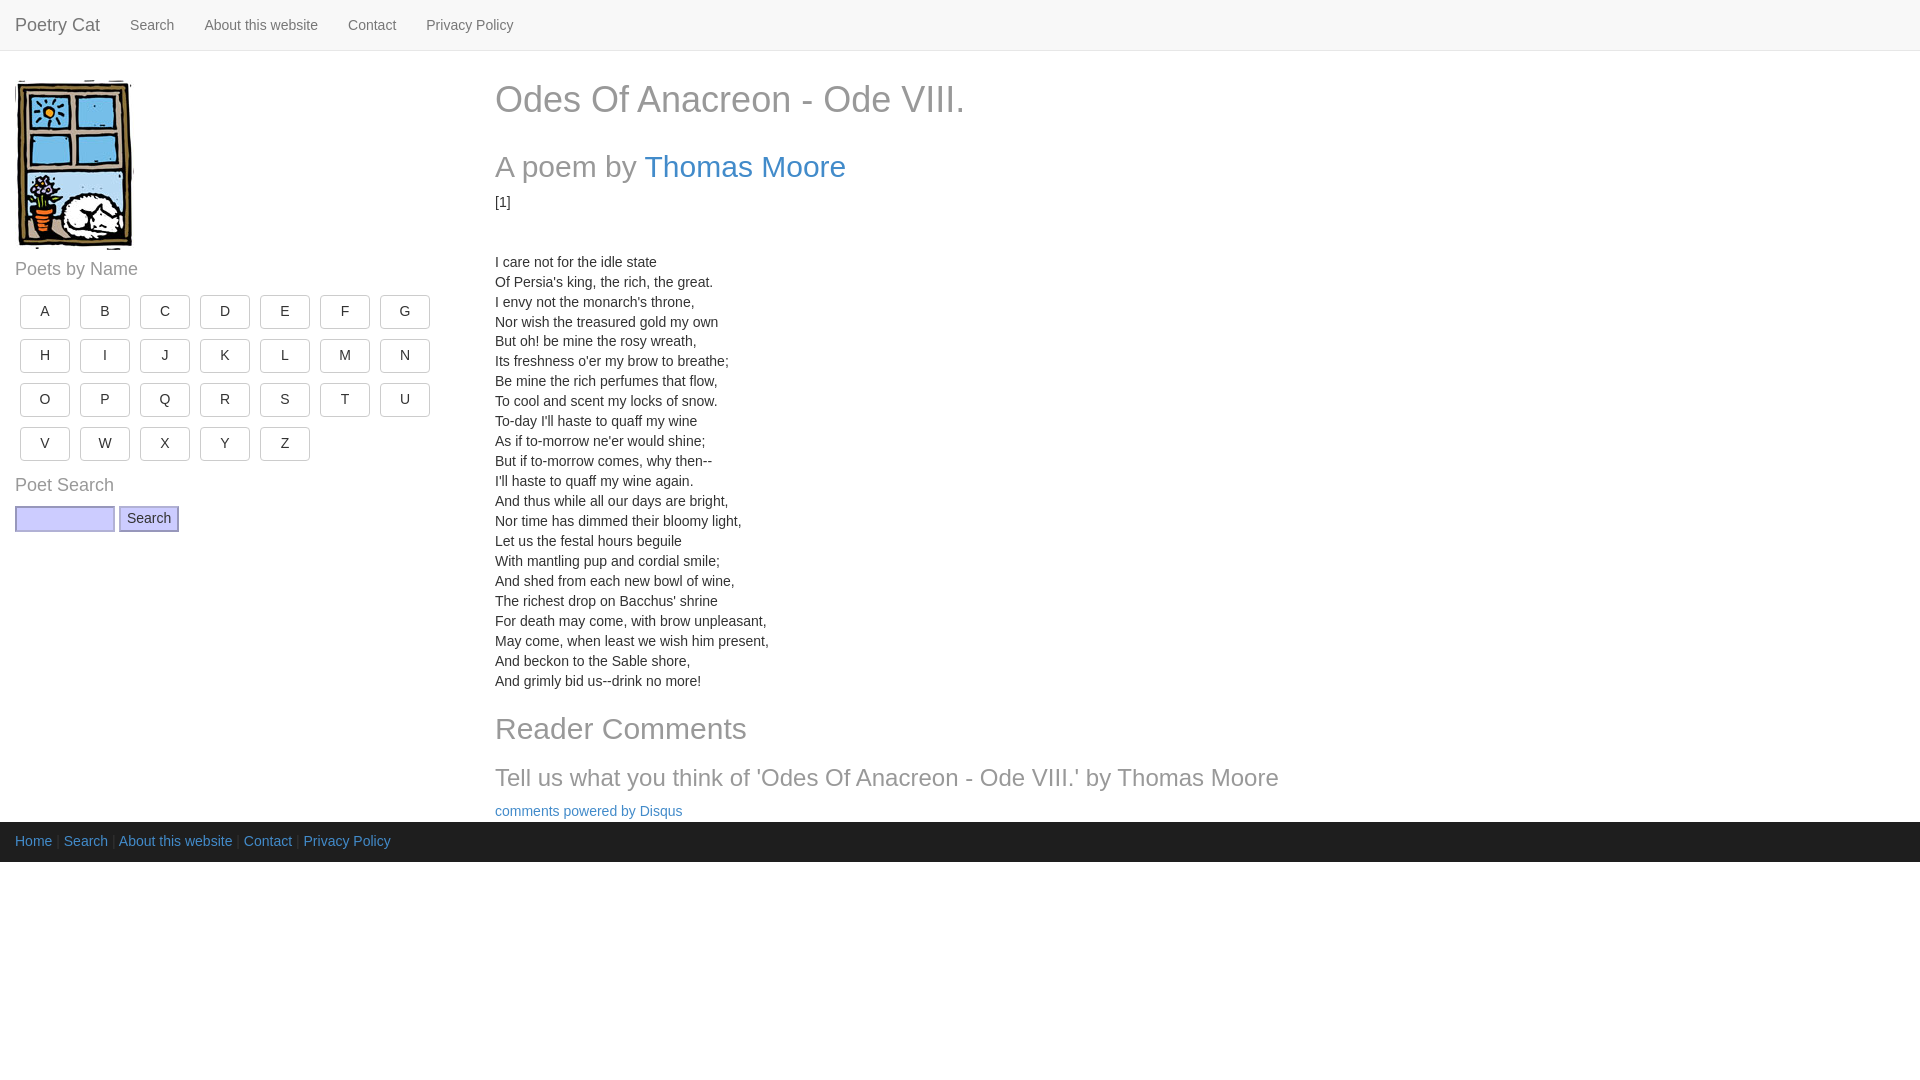  I want to click on C, so click(165, 312).